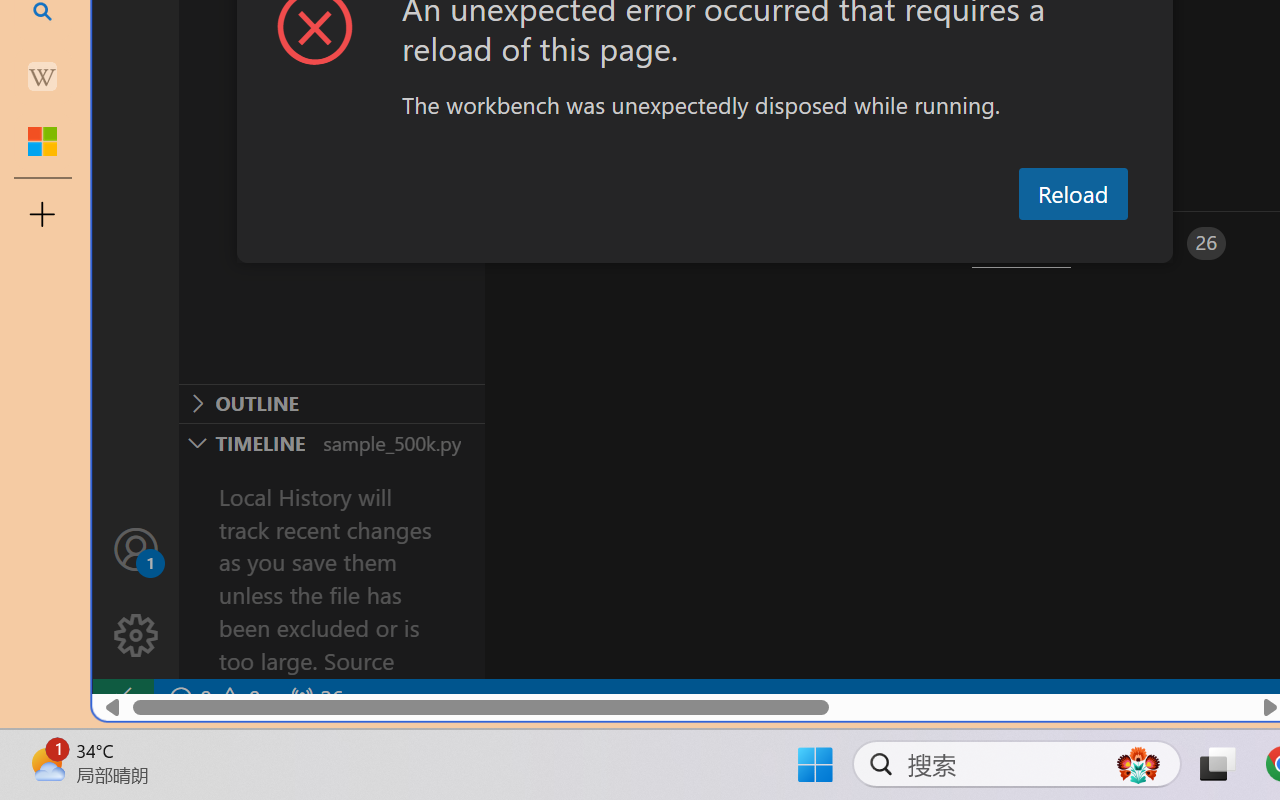 The image size is (1280, 800). What do you see at coordinates (568, 243) in the screenshot?
I see `Problems (Ctrl+Shift+M)` at bounding box center [568, 243].